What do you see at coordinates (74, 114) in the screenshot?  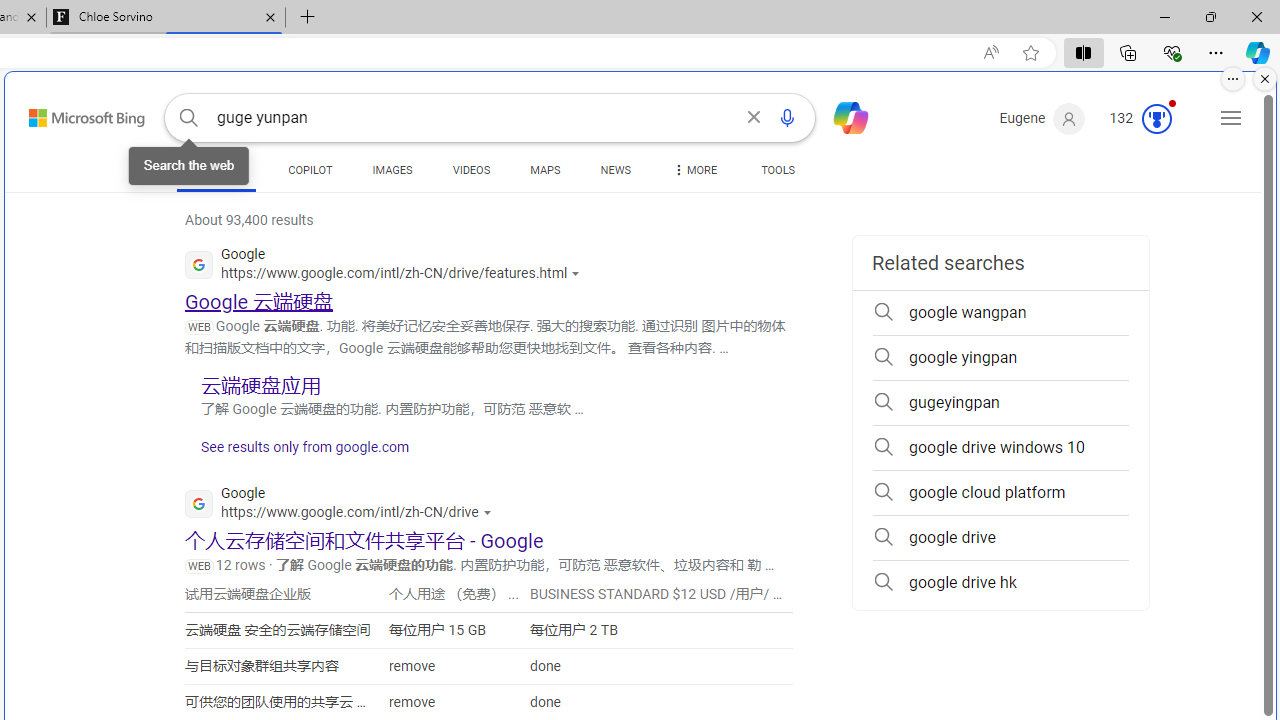 I see `Back to Bing search` at bounding box center [74, 114].